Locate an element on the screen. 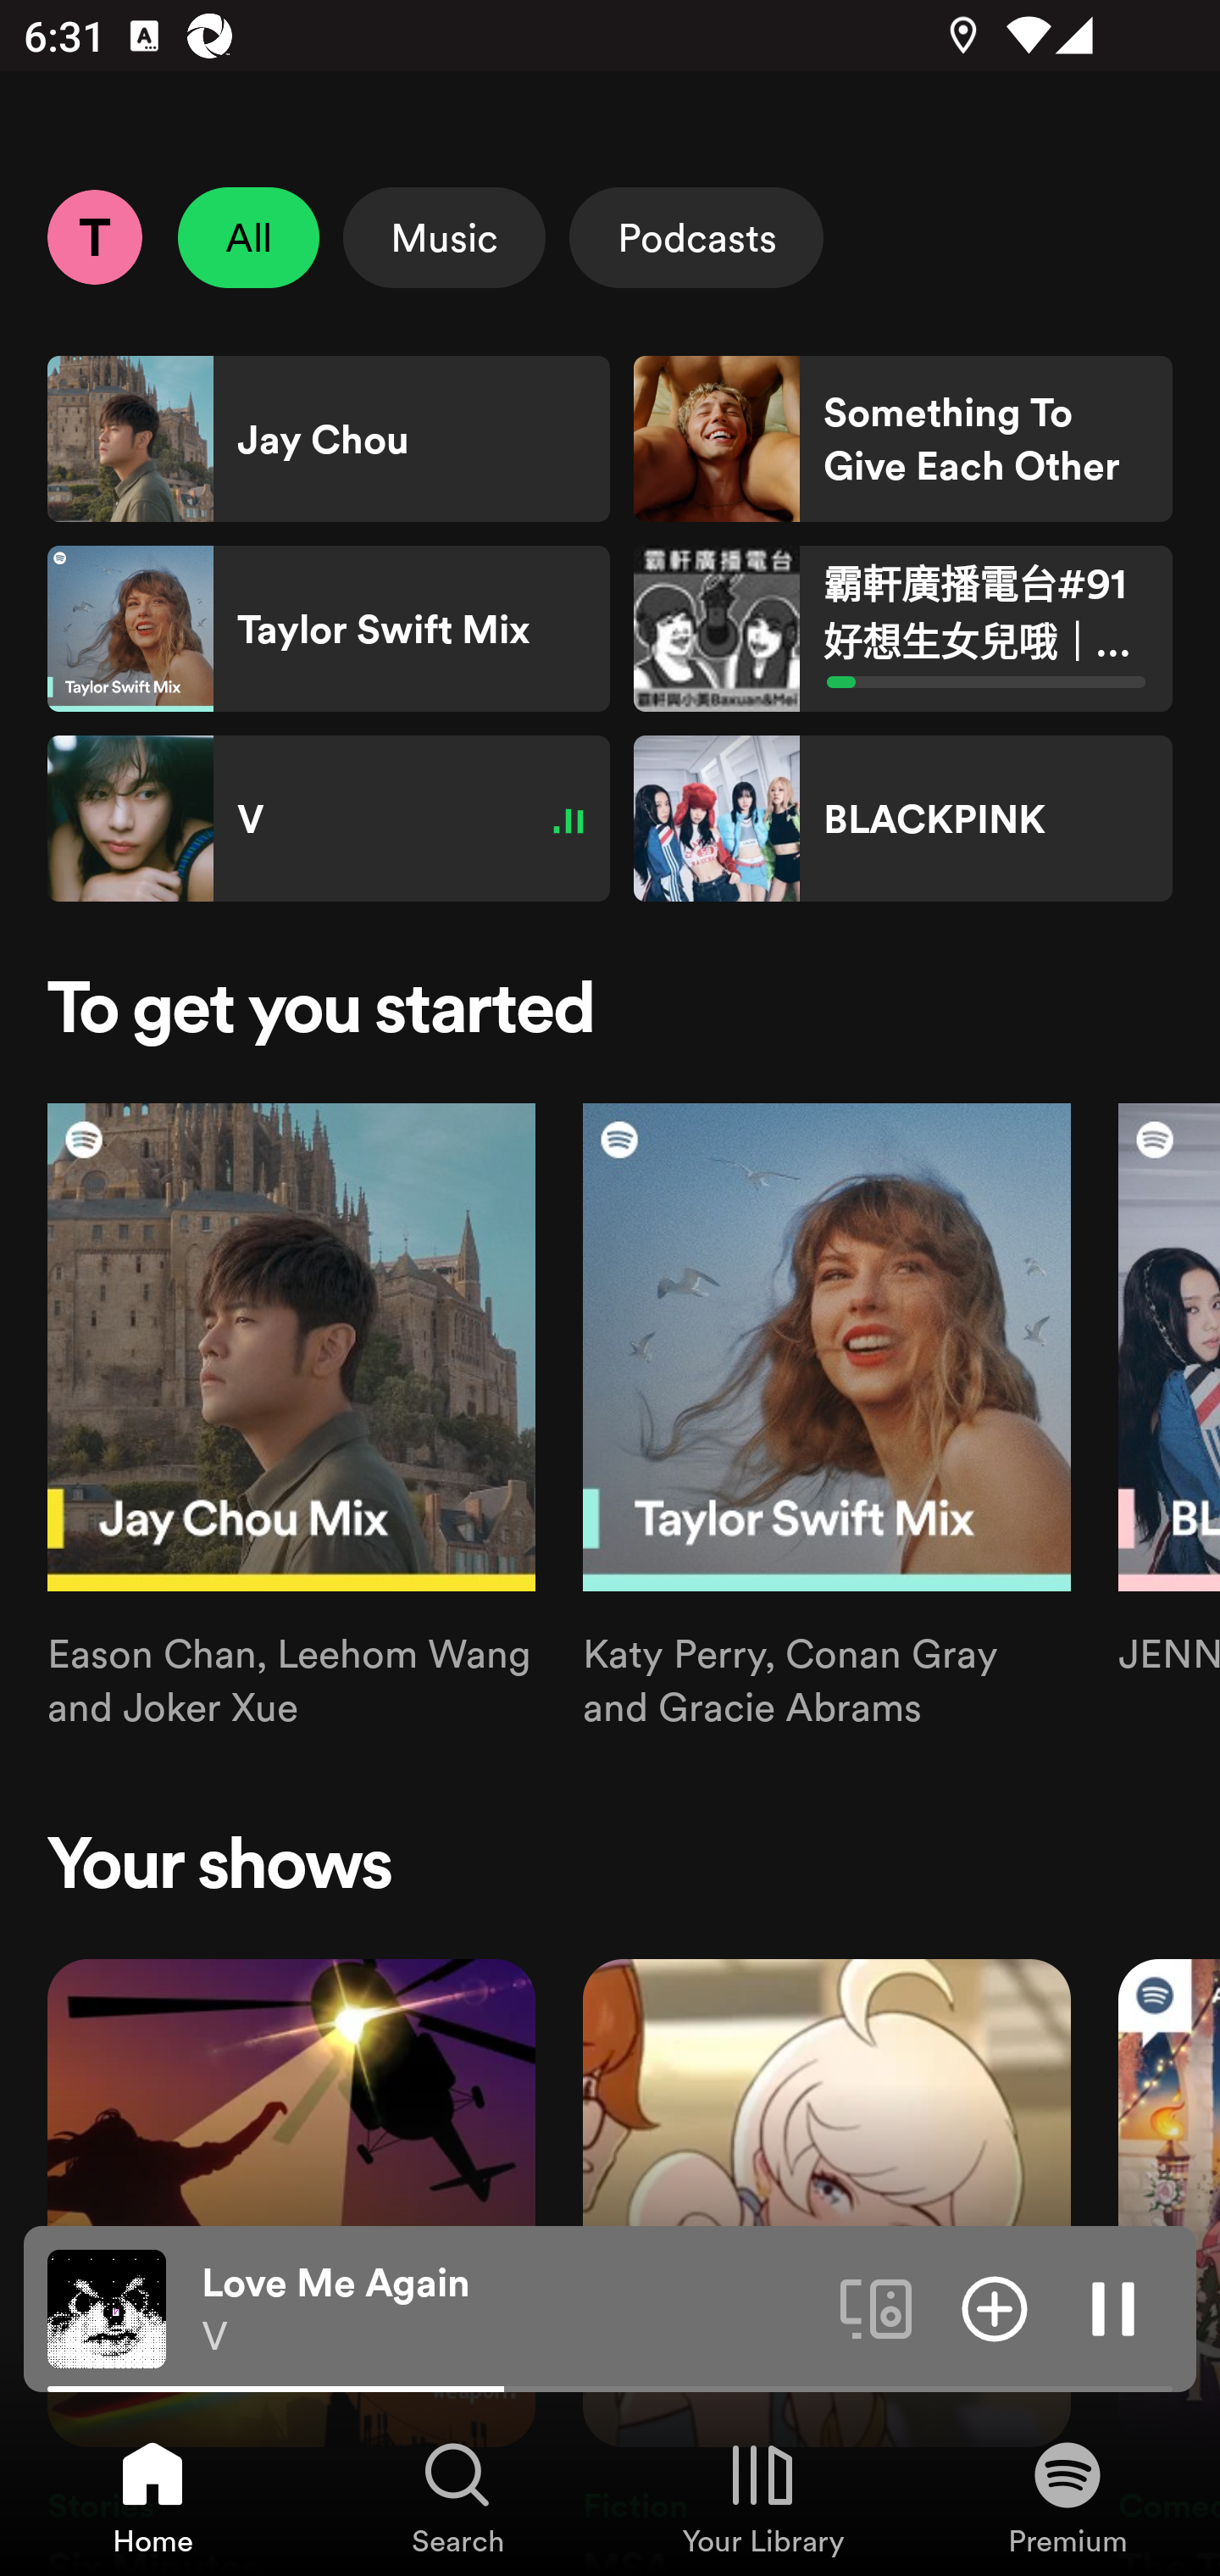 The width and height of the screenshot is (1220, 2576). Profile is located at coordinates (94, 236).